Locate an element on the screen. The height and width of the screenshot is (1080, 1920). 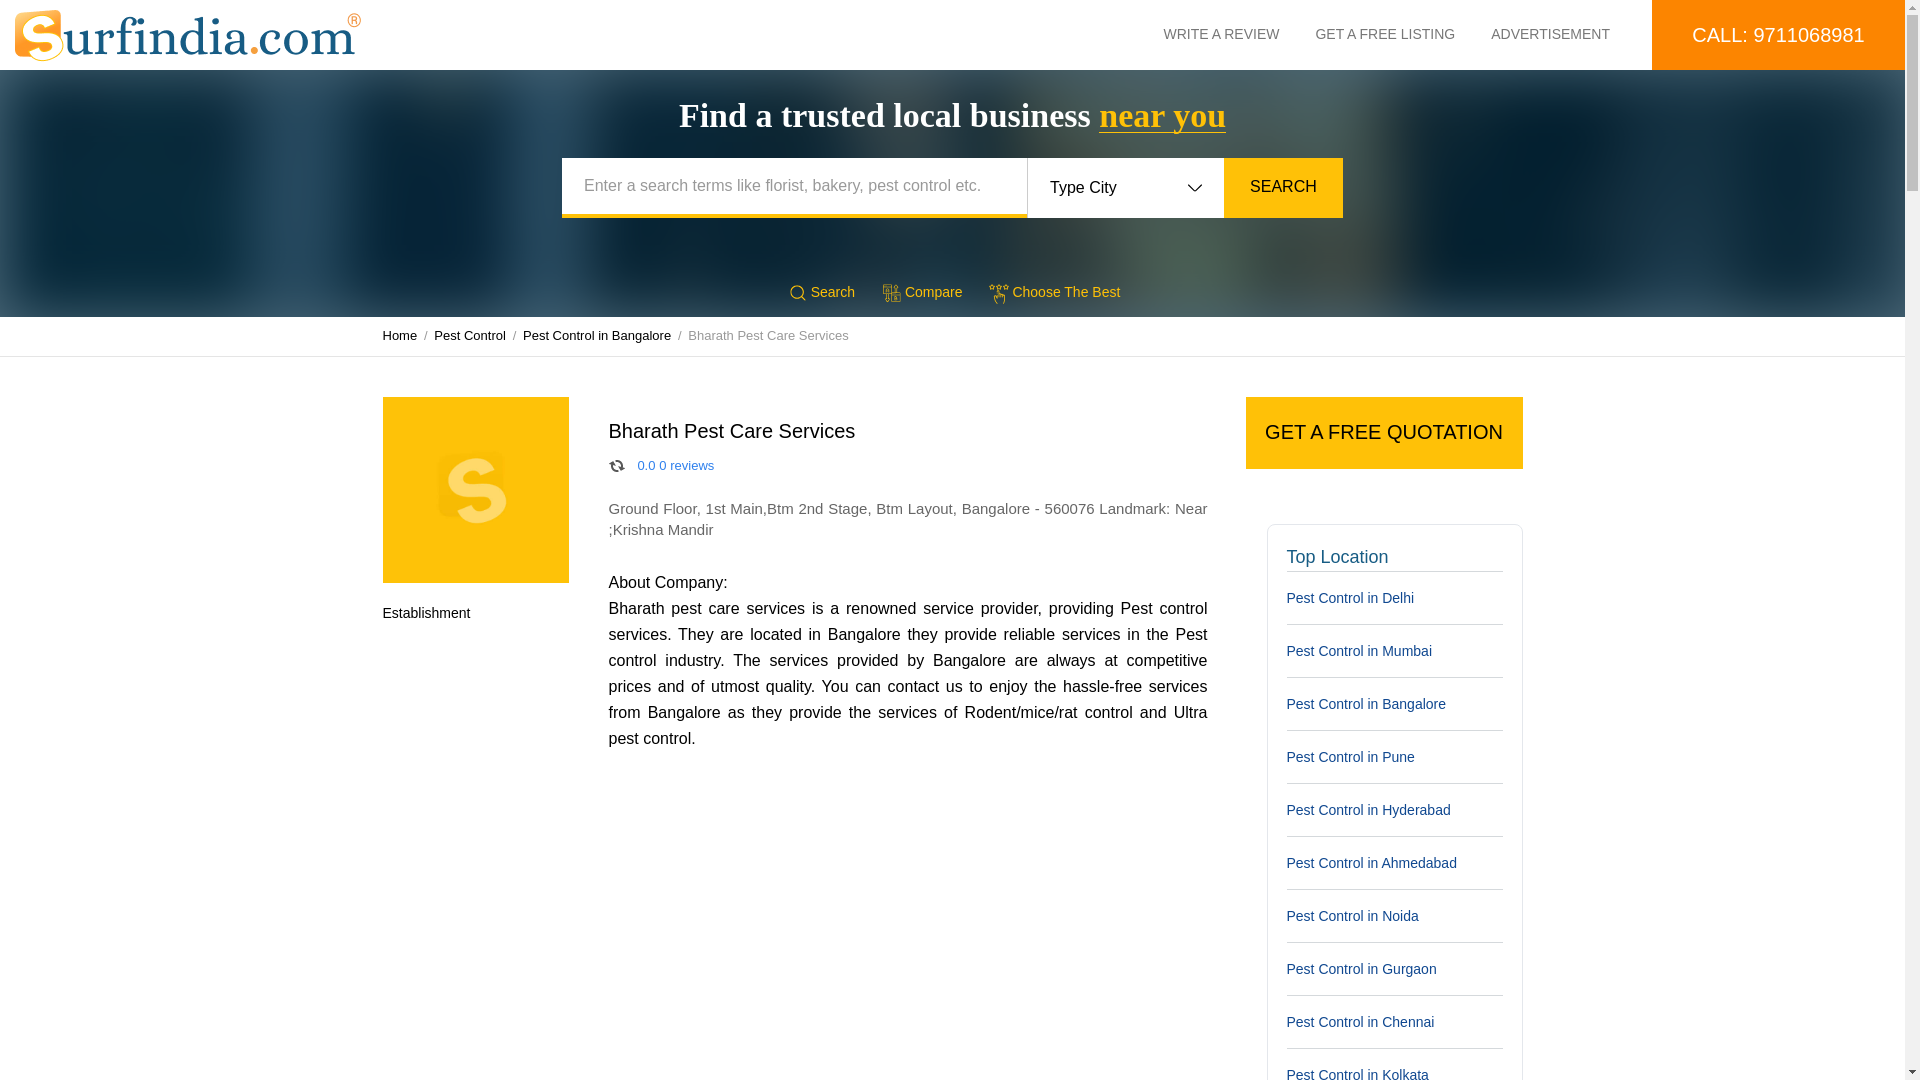
WRITE A REVIEW is located at coordinates (1239, 34).